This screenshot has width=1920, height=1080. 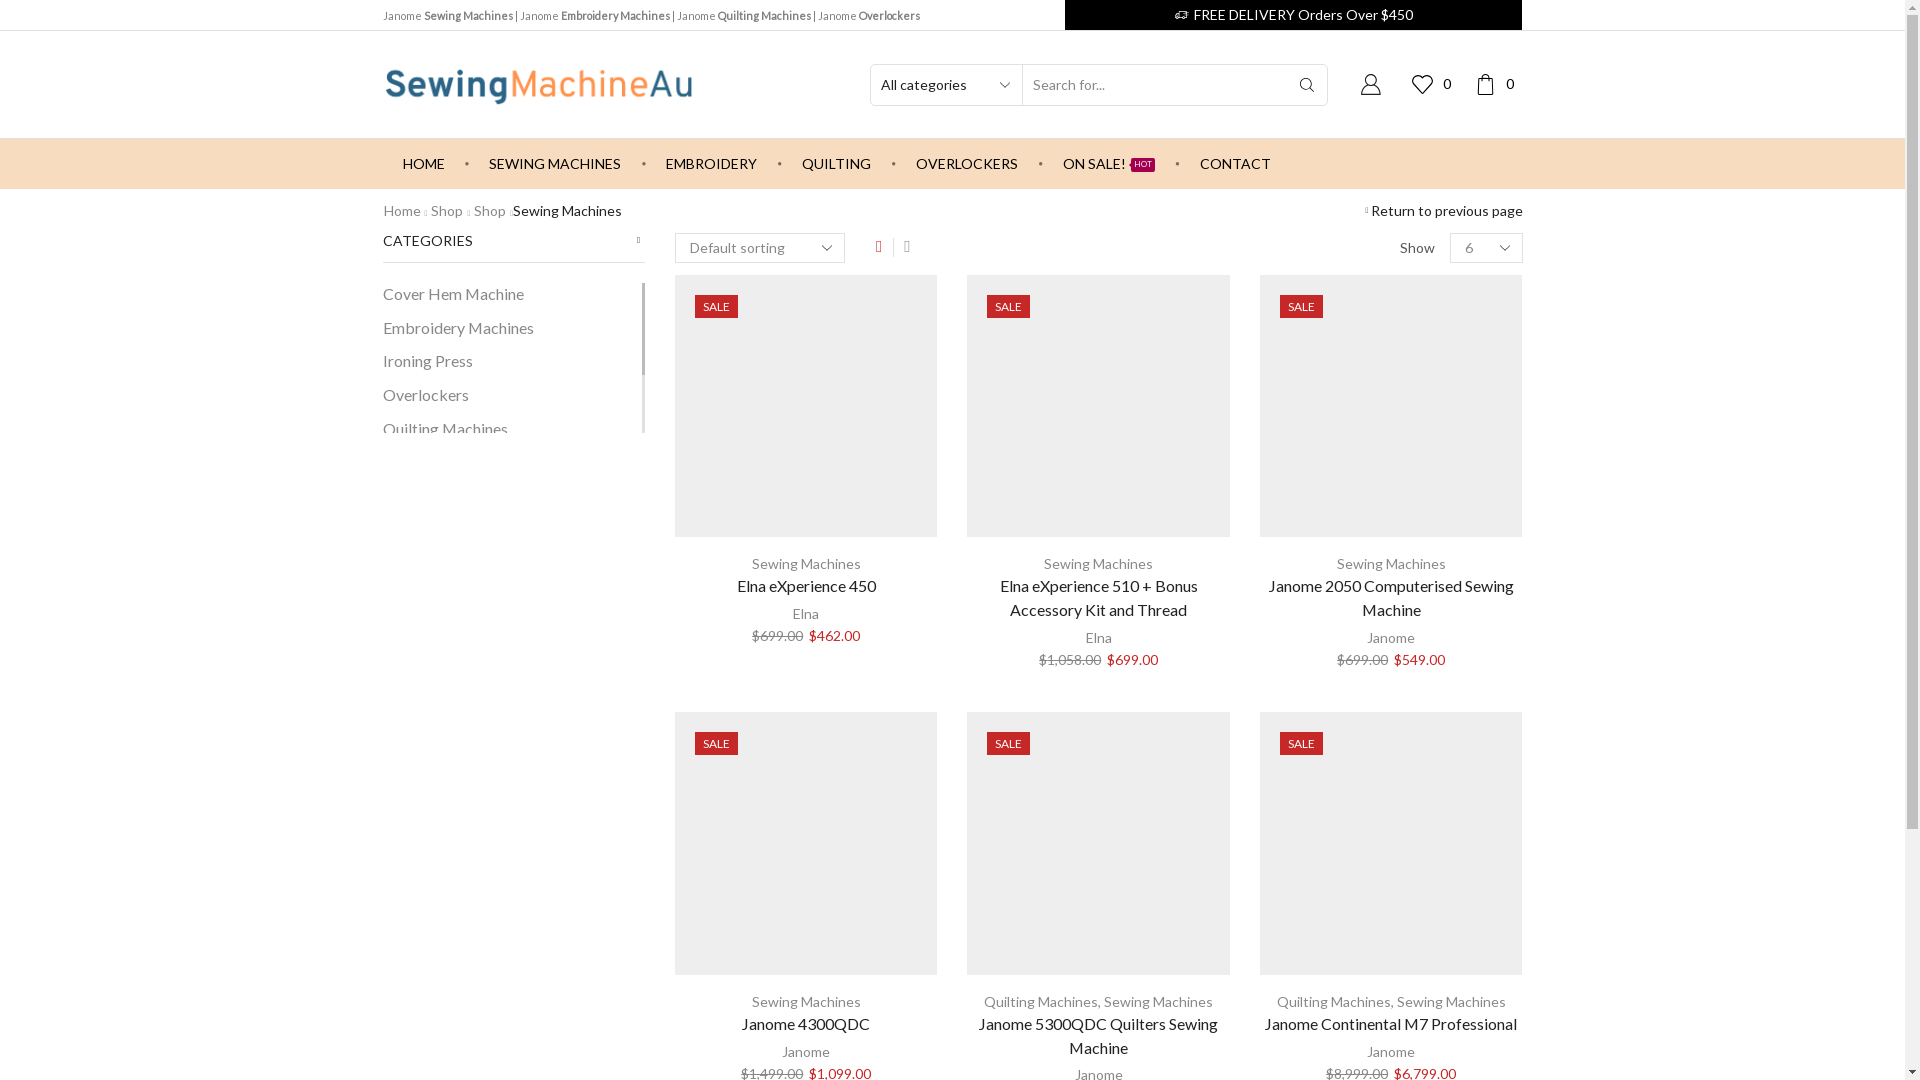 What do you see at coordinates (1452, 1002) in the screenshot?
I see `Sewing Machines` at bounding box center [1452, 1002].